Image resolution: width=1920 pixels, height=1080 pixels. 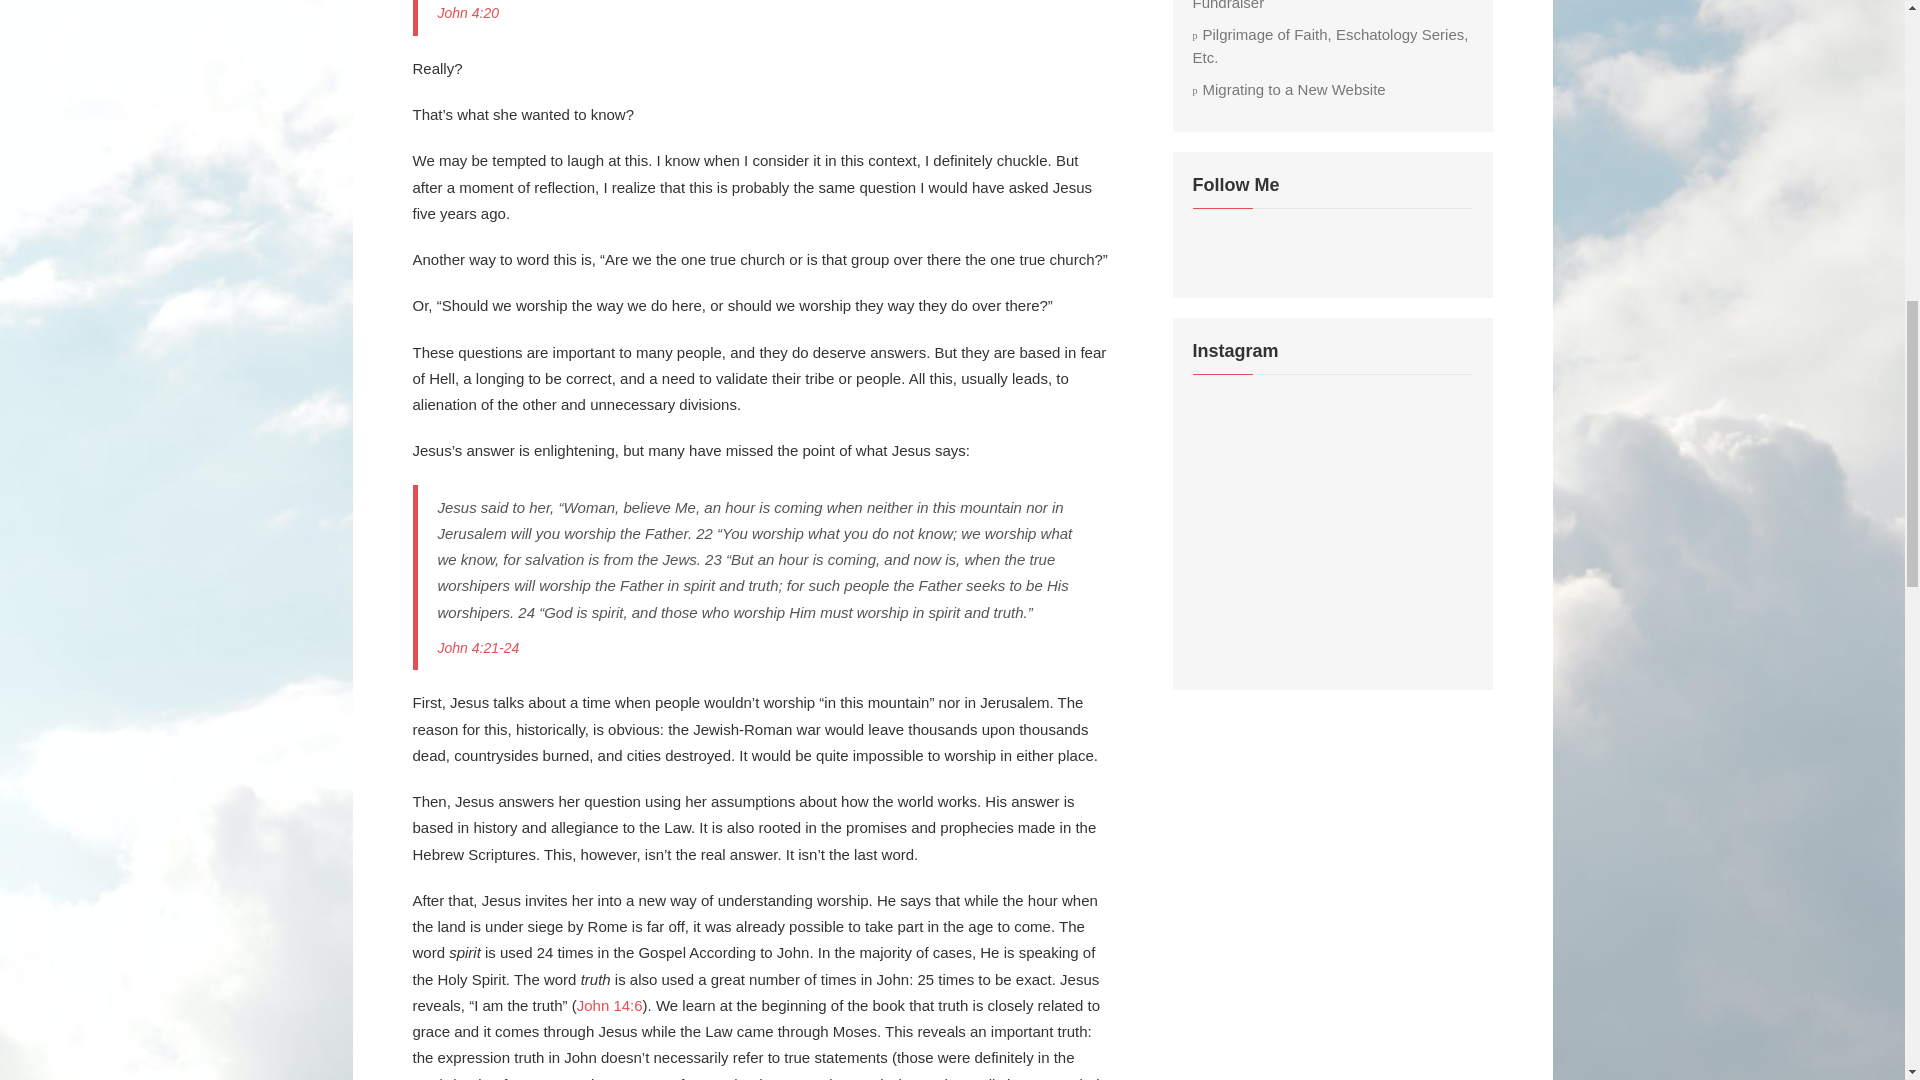 What do you see at coordinates (478, 648) in the screenshot?
I see `John 4:21-24` at bounding box center [478, 648].